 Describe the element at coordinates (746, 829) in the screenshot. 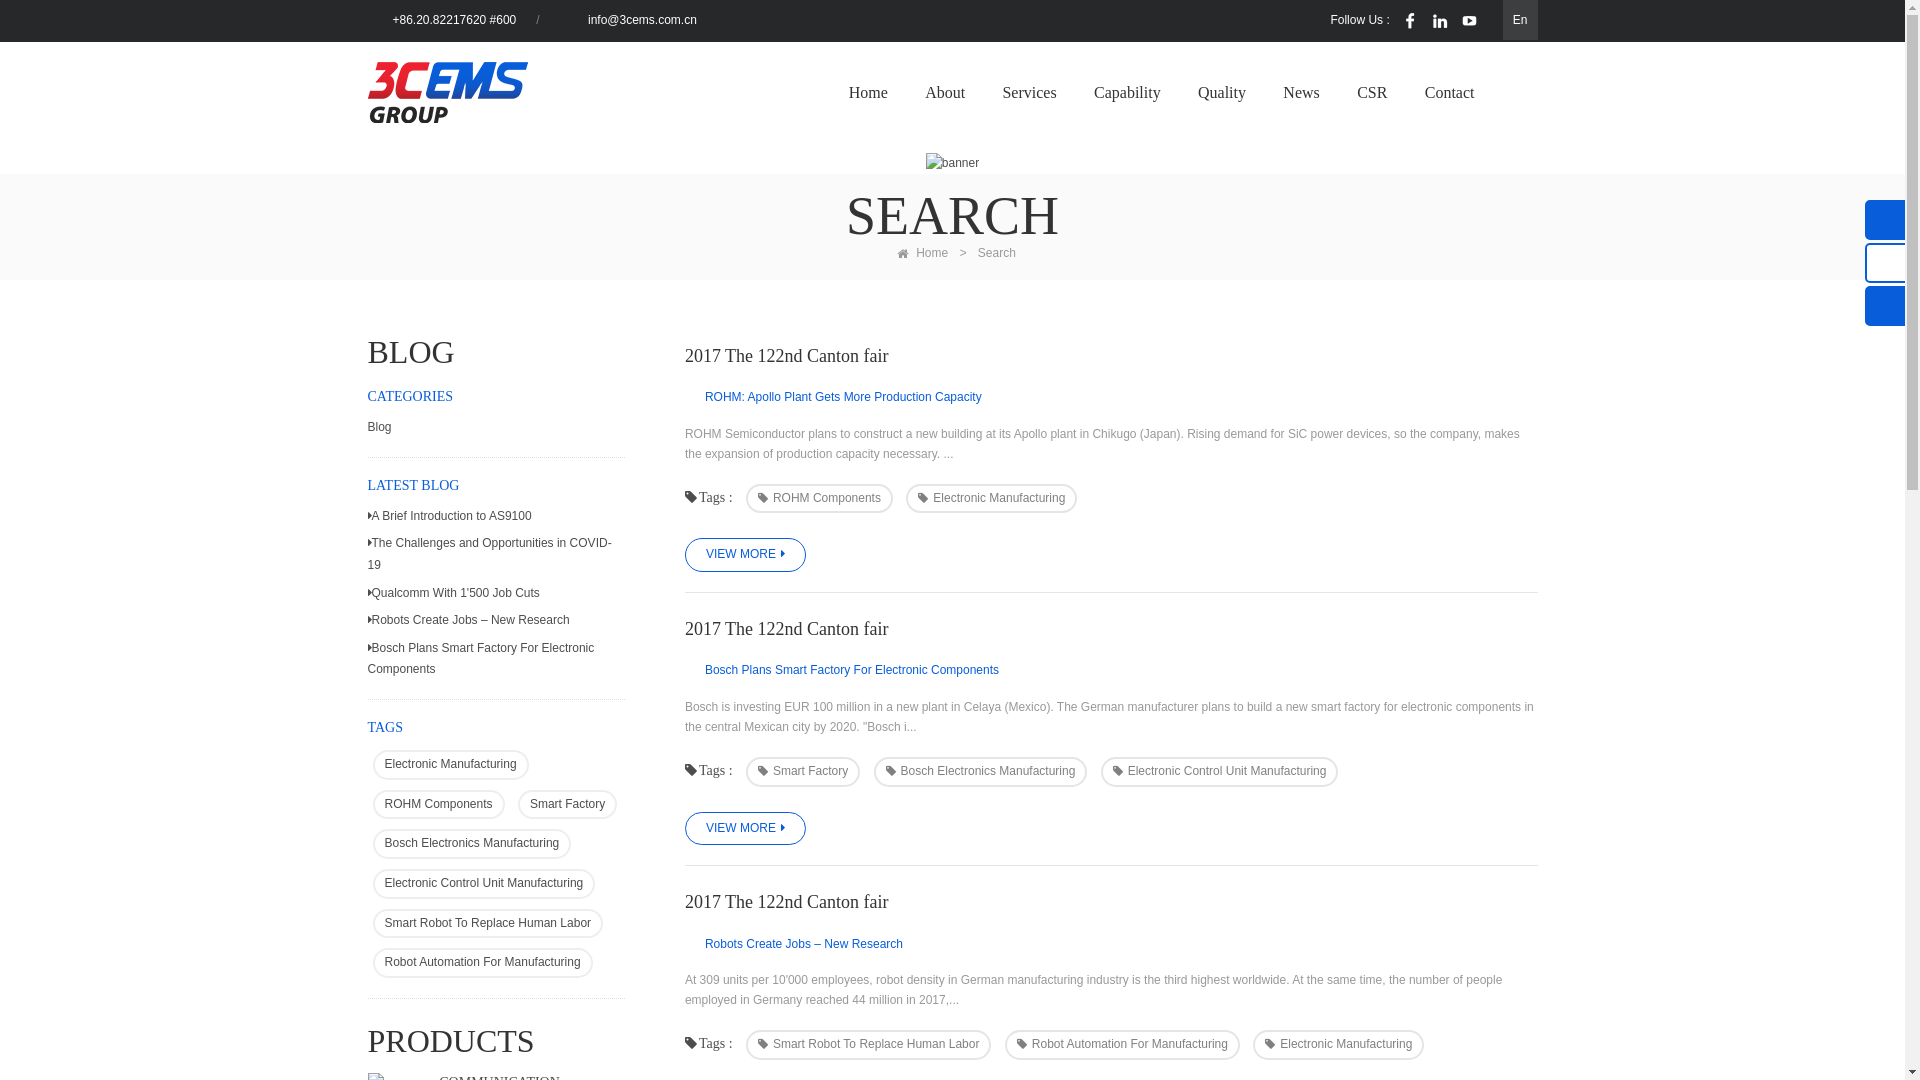

I see `VIEW MORE` at that location.